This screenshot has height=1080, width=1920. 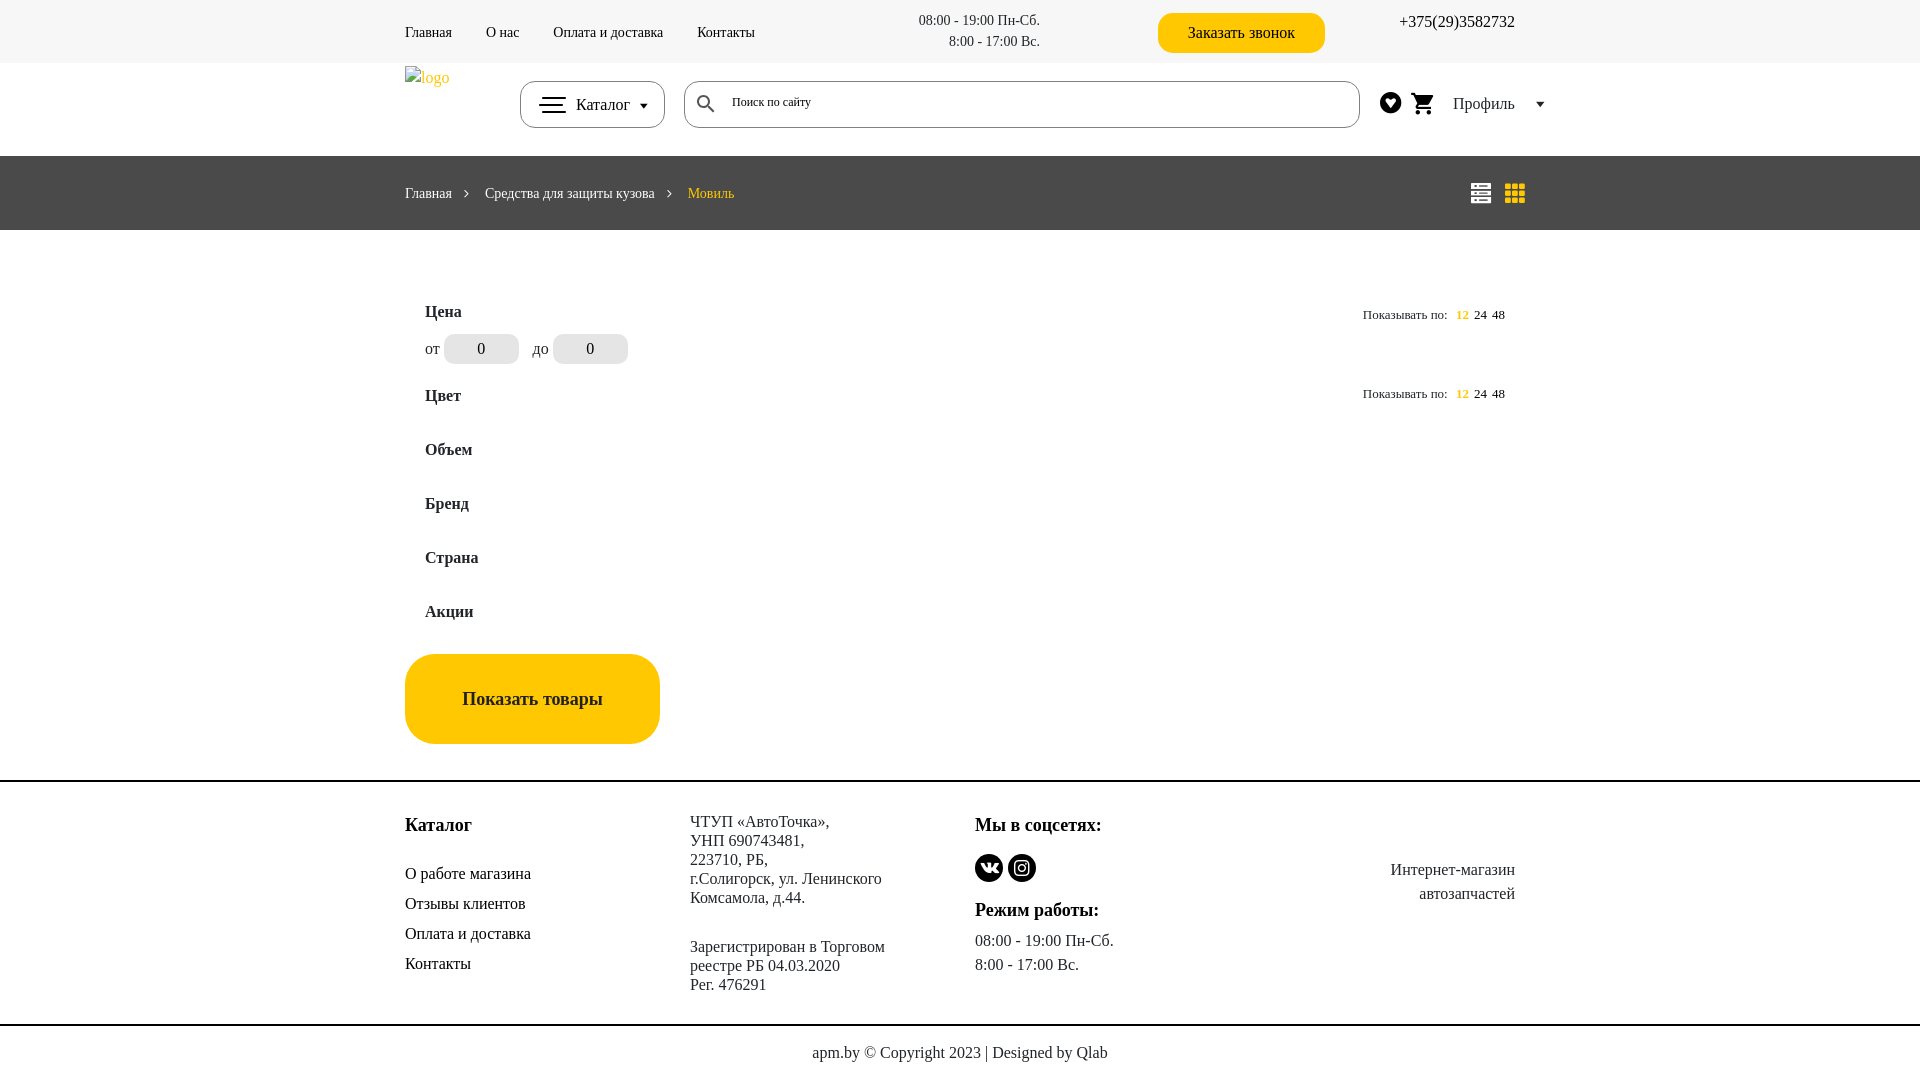 What do you see at coordinates (1498, 394) in the screenshot?
I see `48` at bounding box center [1498, 394].